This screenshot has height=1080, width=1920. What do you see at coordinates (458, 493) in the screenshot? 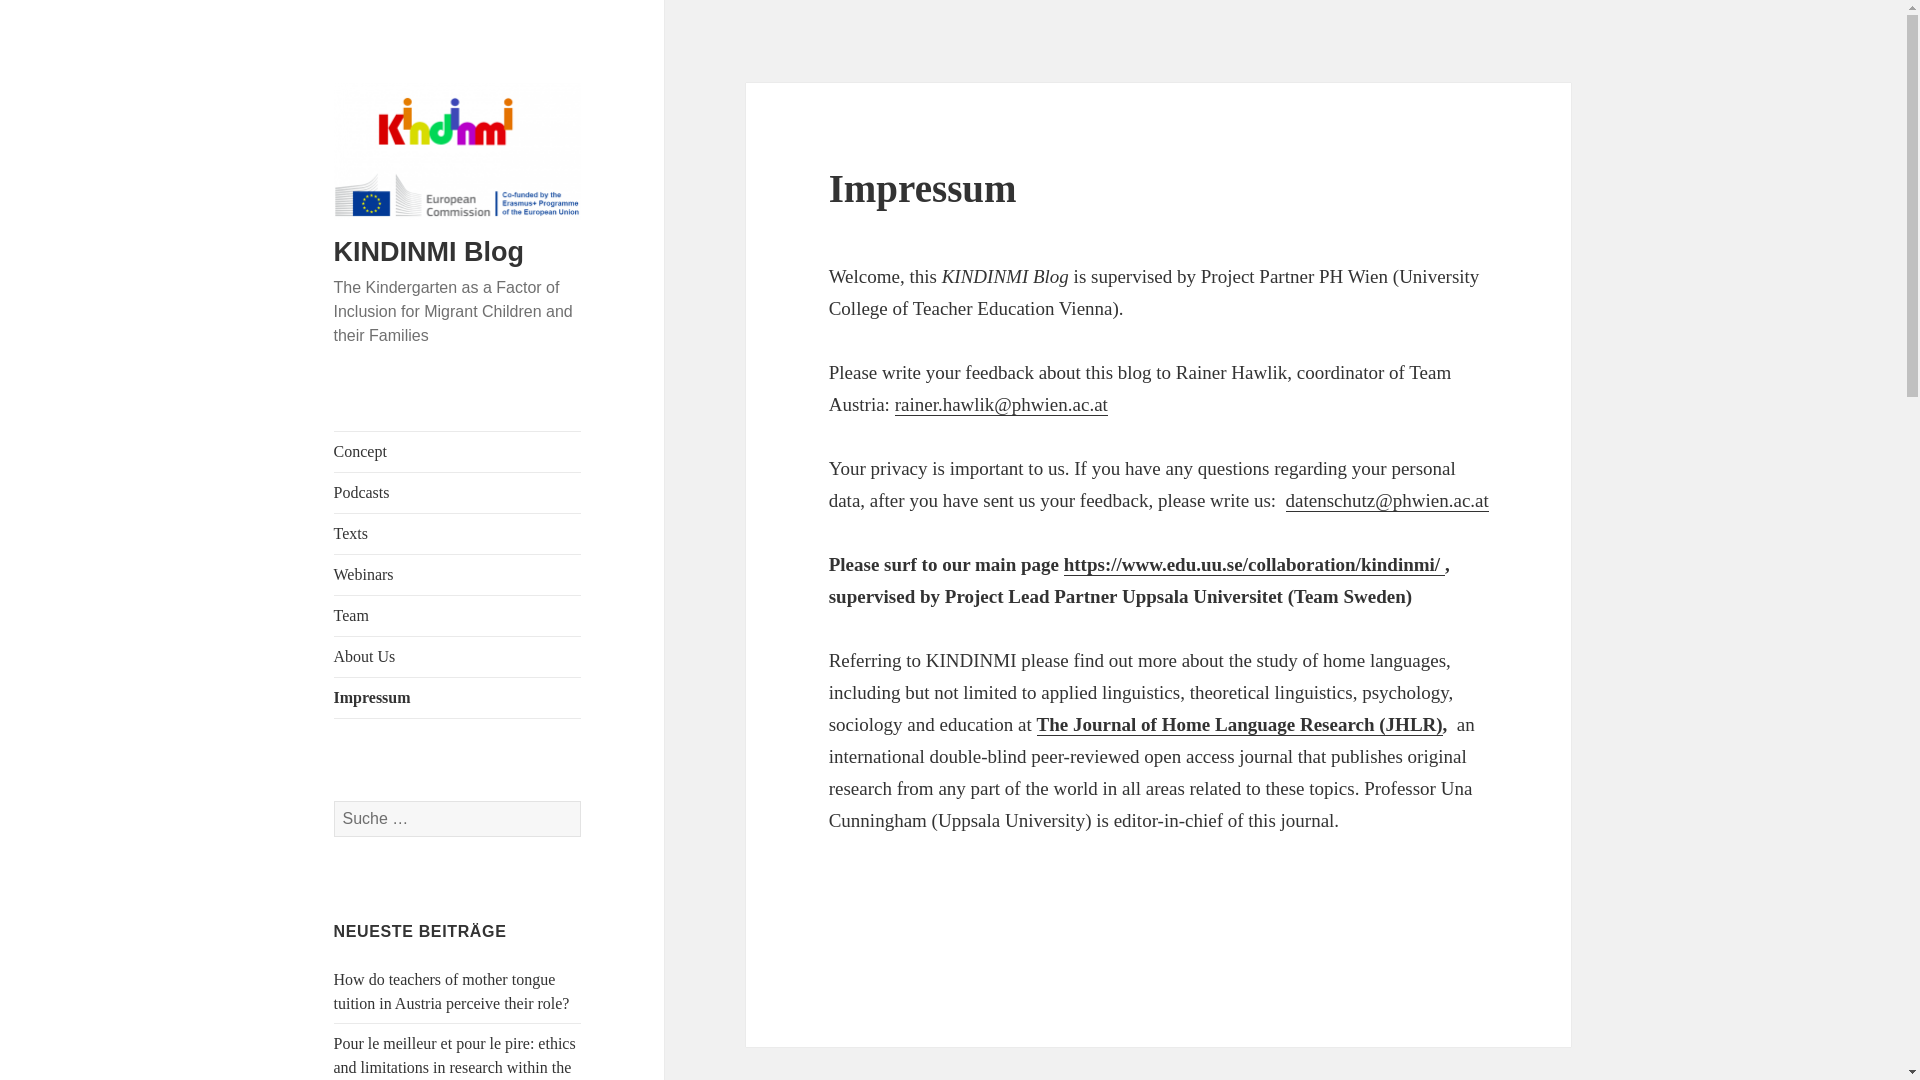
I see `Podcasts` at bounding box center [458, 493].